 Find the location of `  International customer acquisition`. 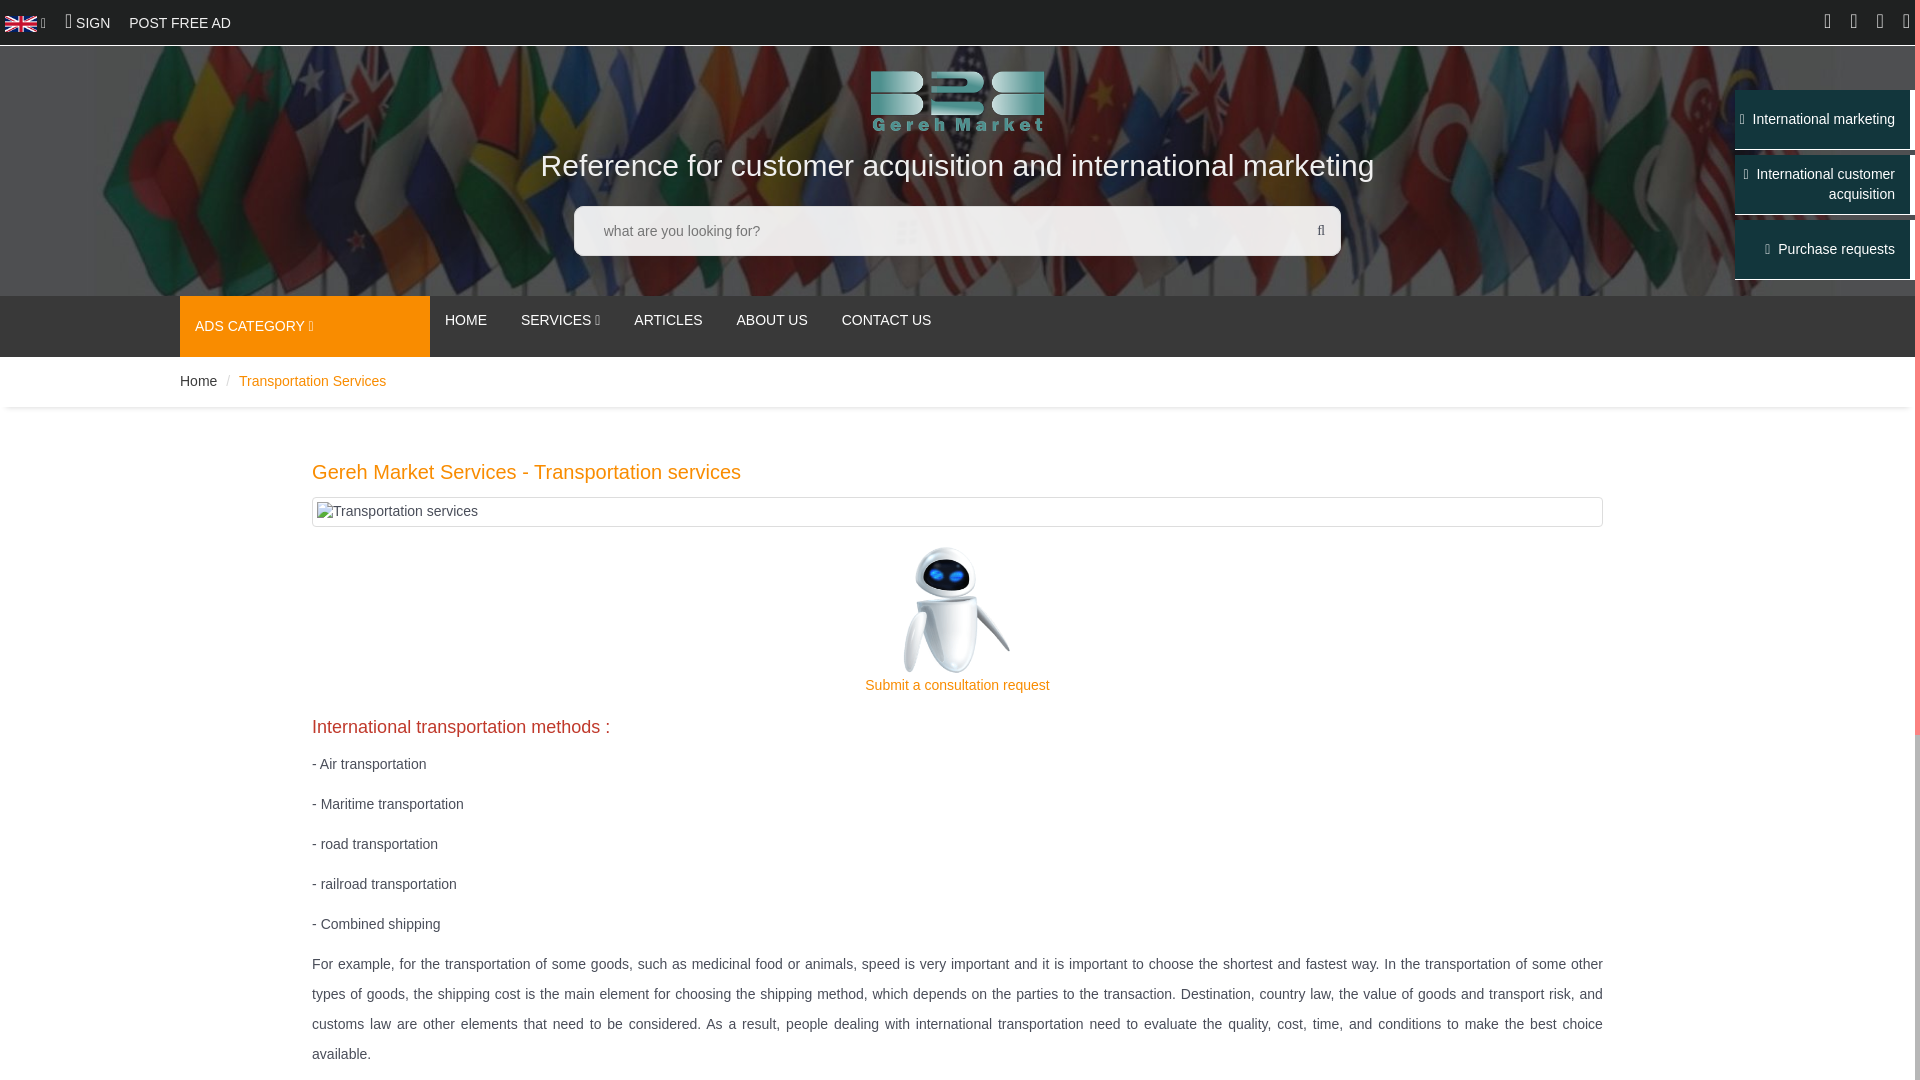

  International customer acquisition is located at coordinates (1815, 185).